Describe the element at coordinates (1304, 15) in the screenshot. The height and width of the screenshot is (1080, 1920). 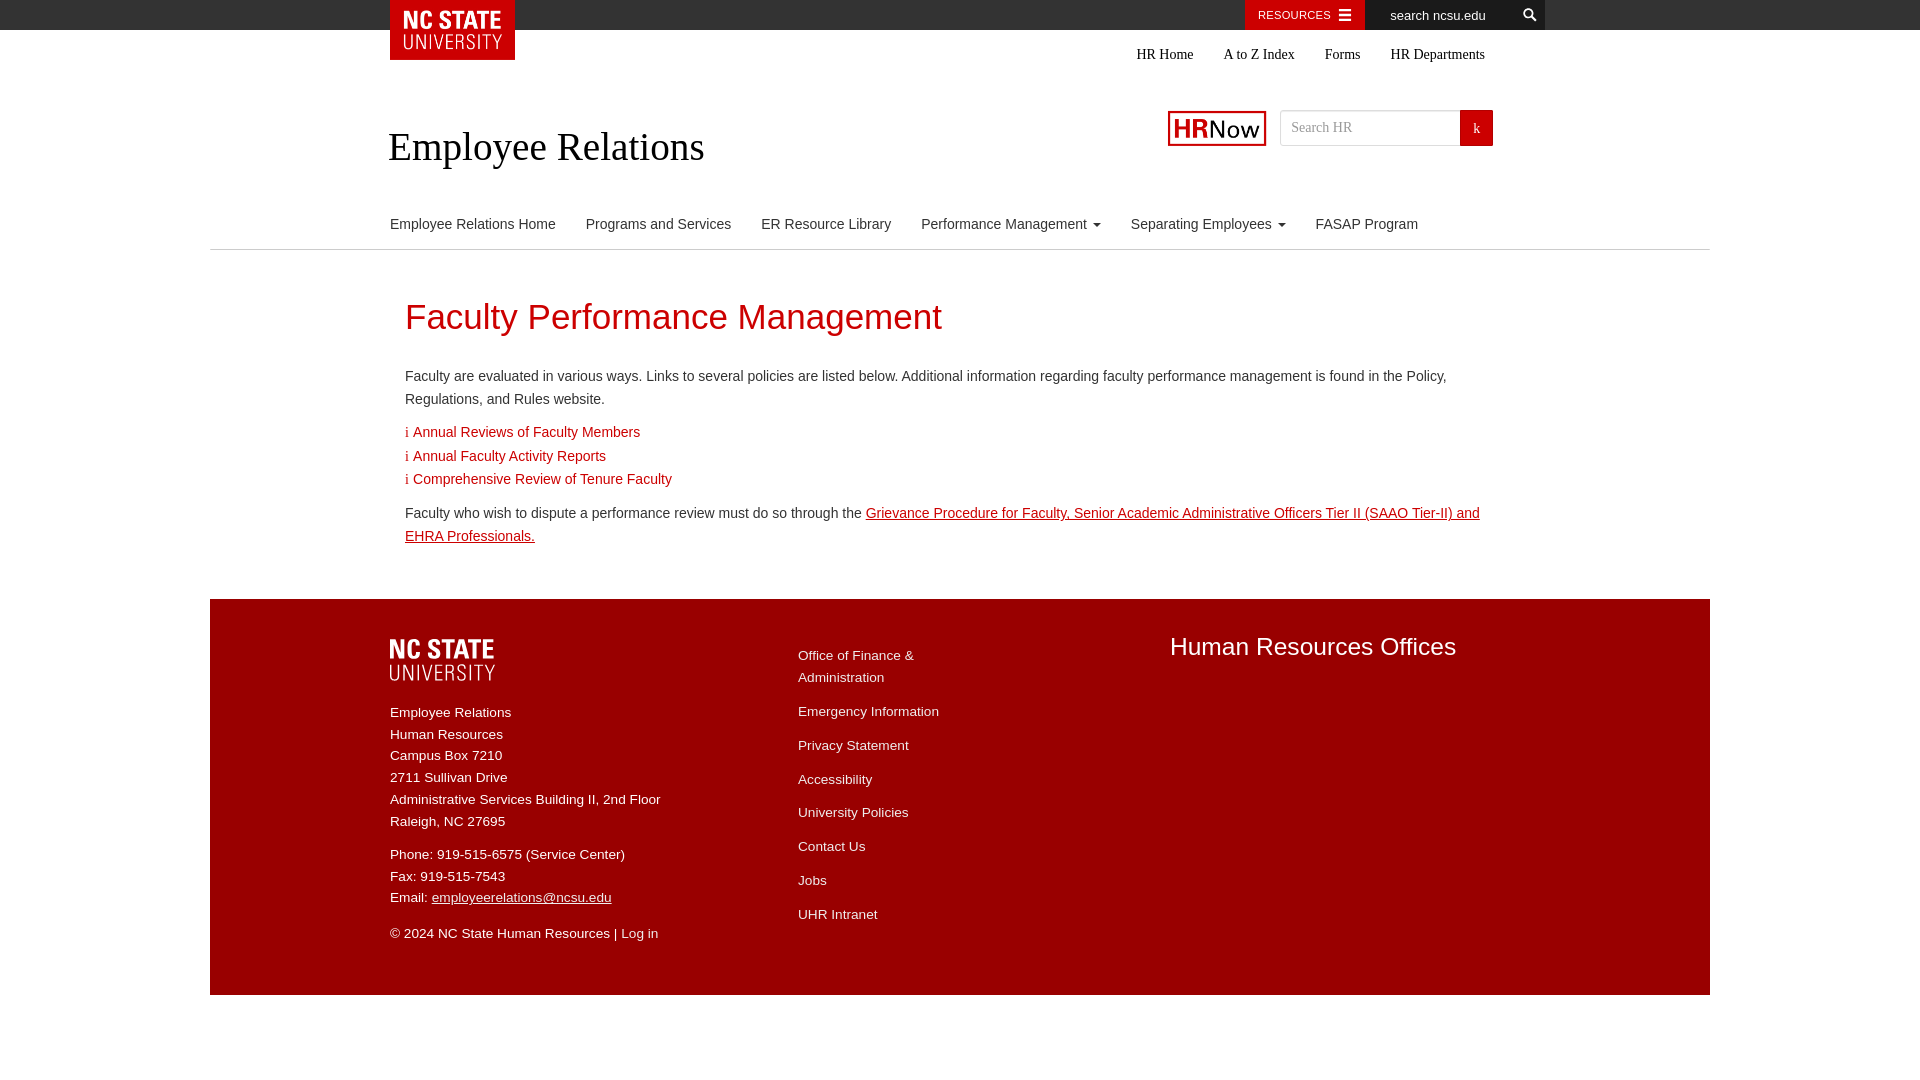
I see `RESOURCES` at that location.